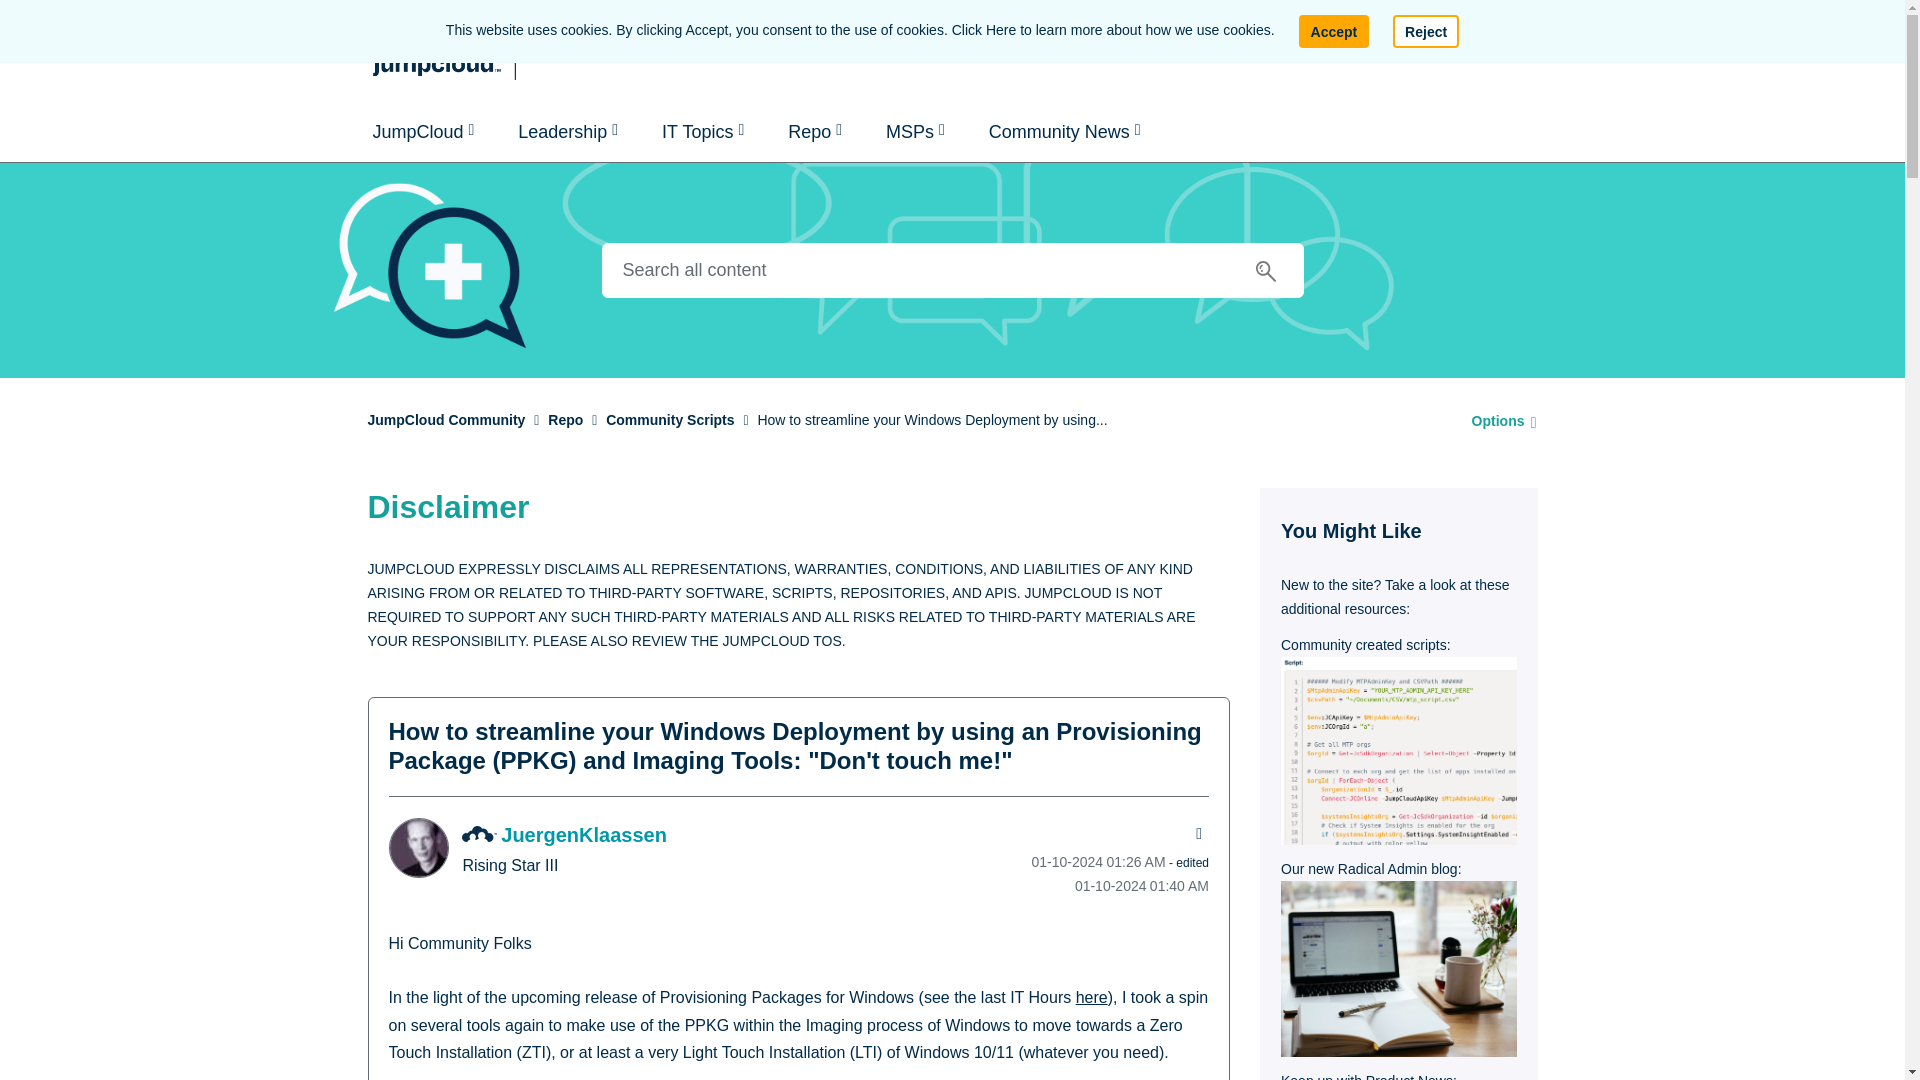 This screenshot has width=1920, height=1080. Describe the element at coordinates (422, 132) in the screenshot. I see `JumpCloud` at that location.